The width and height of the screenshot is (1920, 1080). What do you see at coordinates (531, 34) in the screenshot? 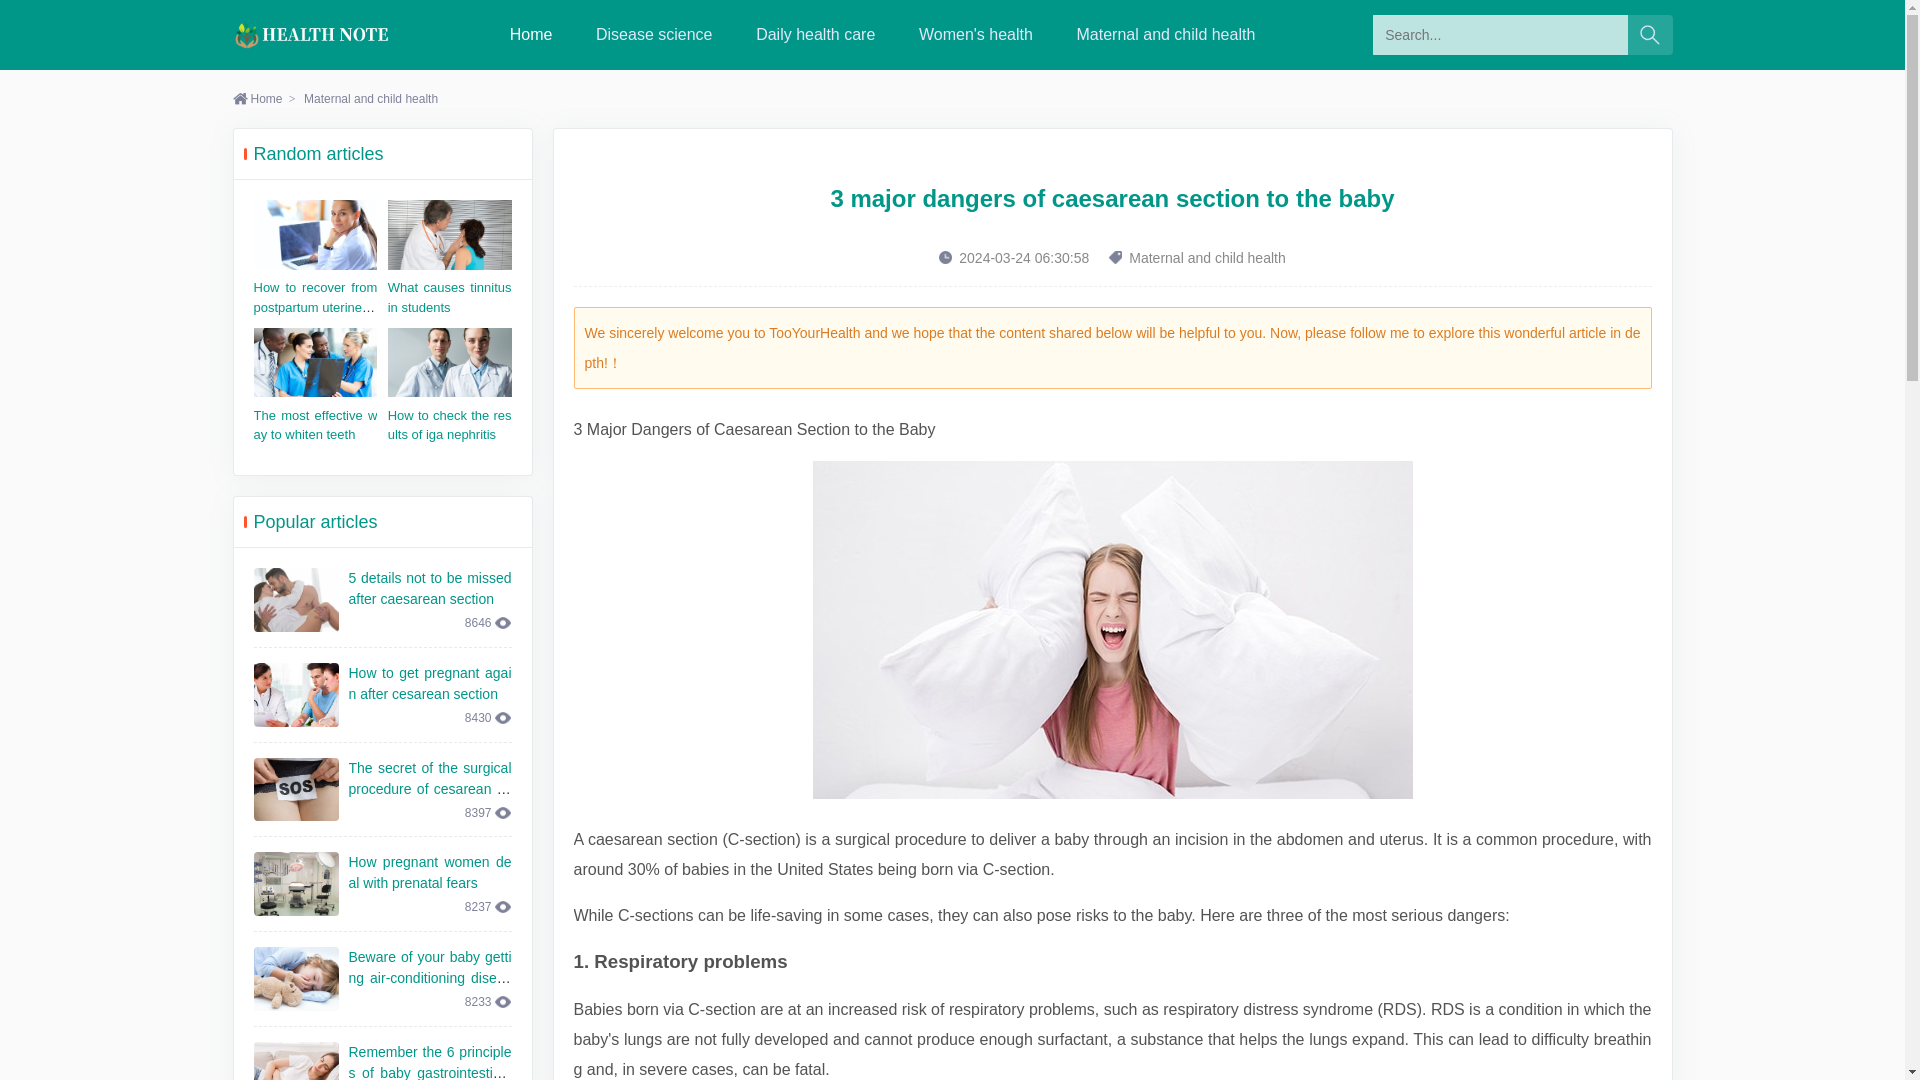
I see `Too-yourhealth Home` at bounding box center [531, 34].